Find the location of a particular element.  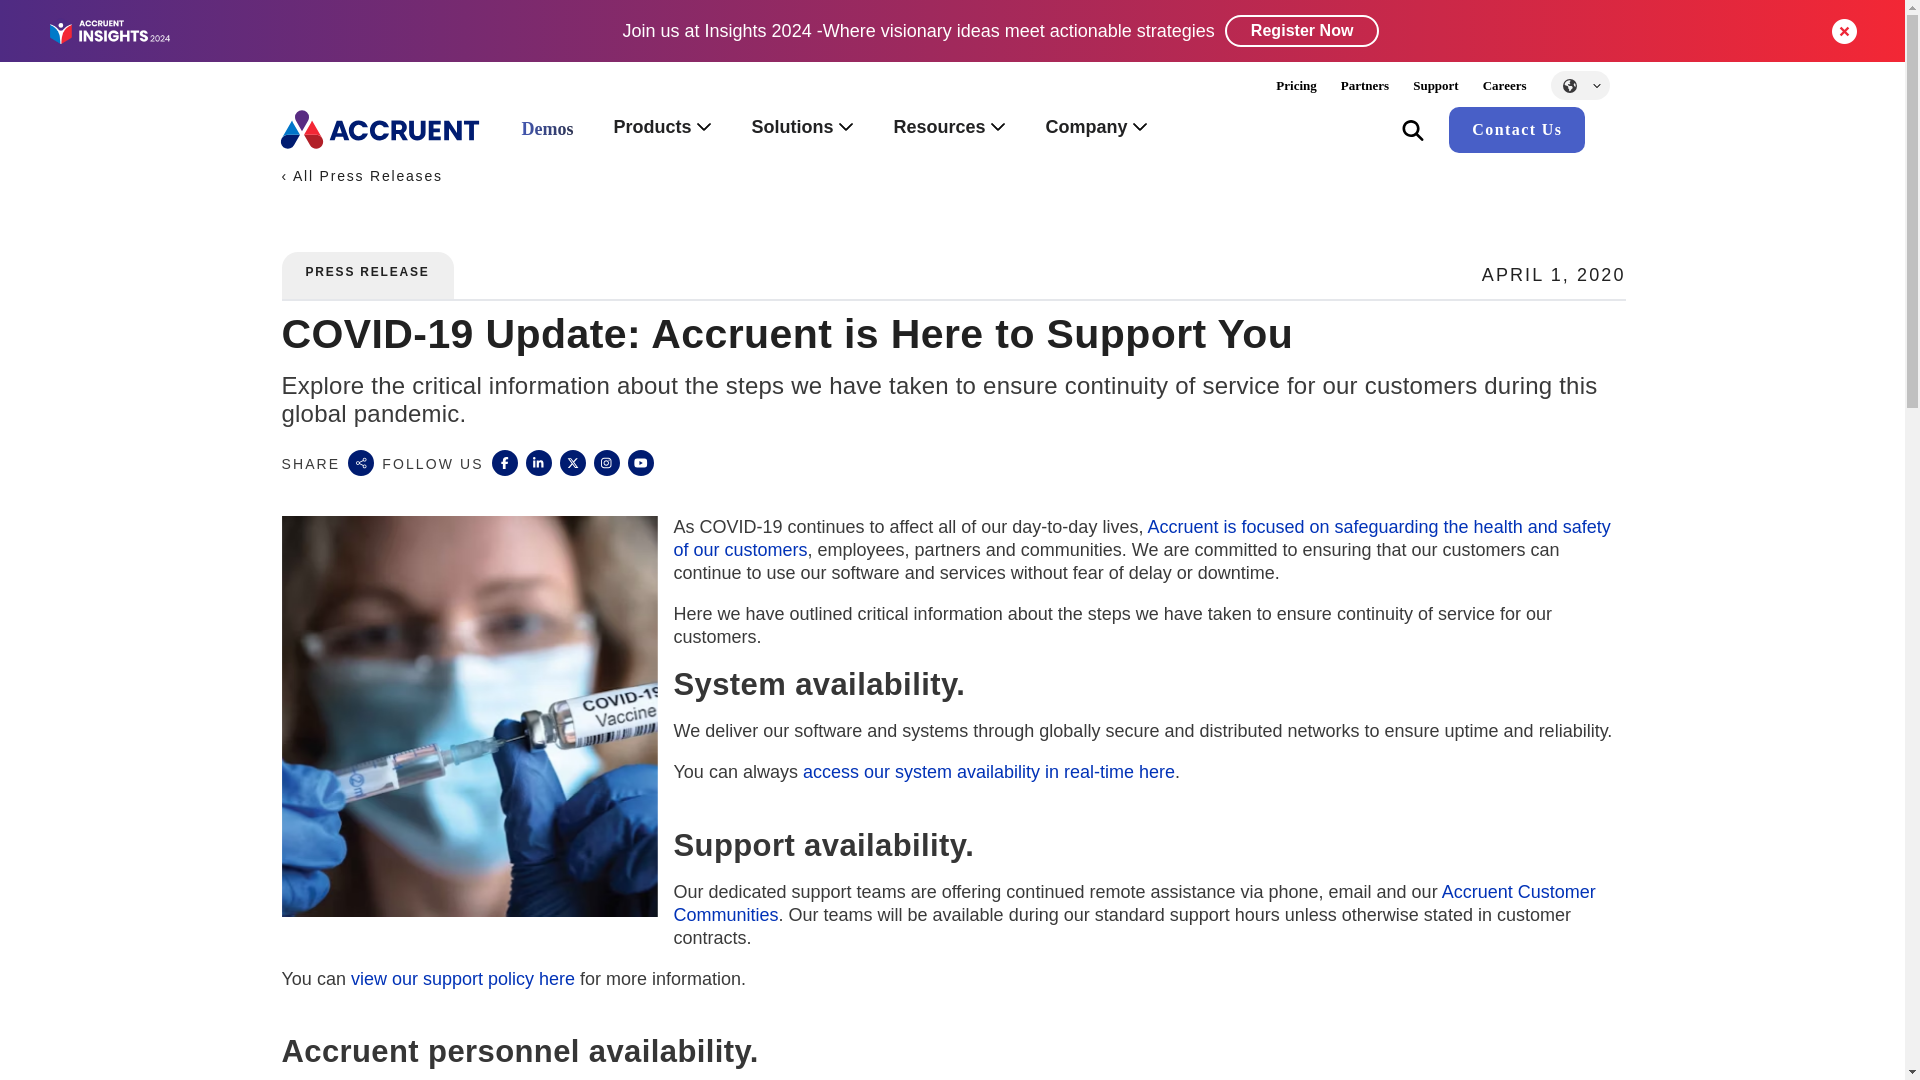

Pricing is located at coordinates (1296, 84).